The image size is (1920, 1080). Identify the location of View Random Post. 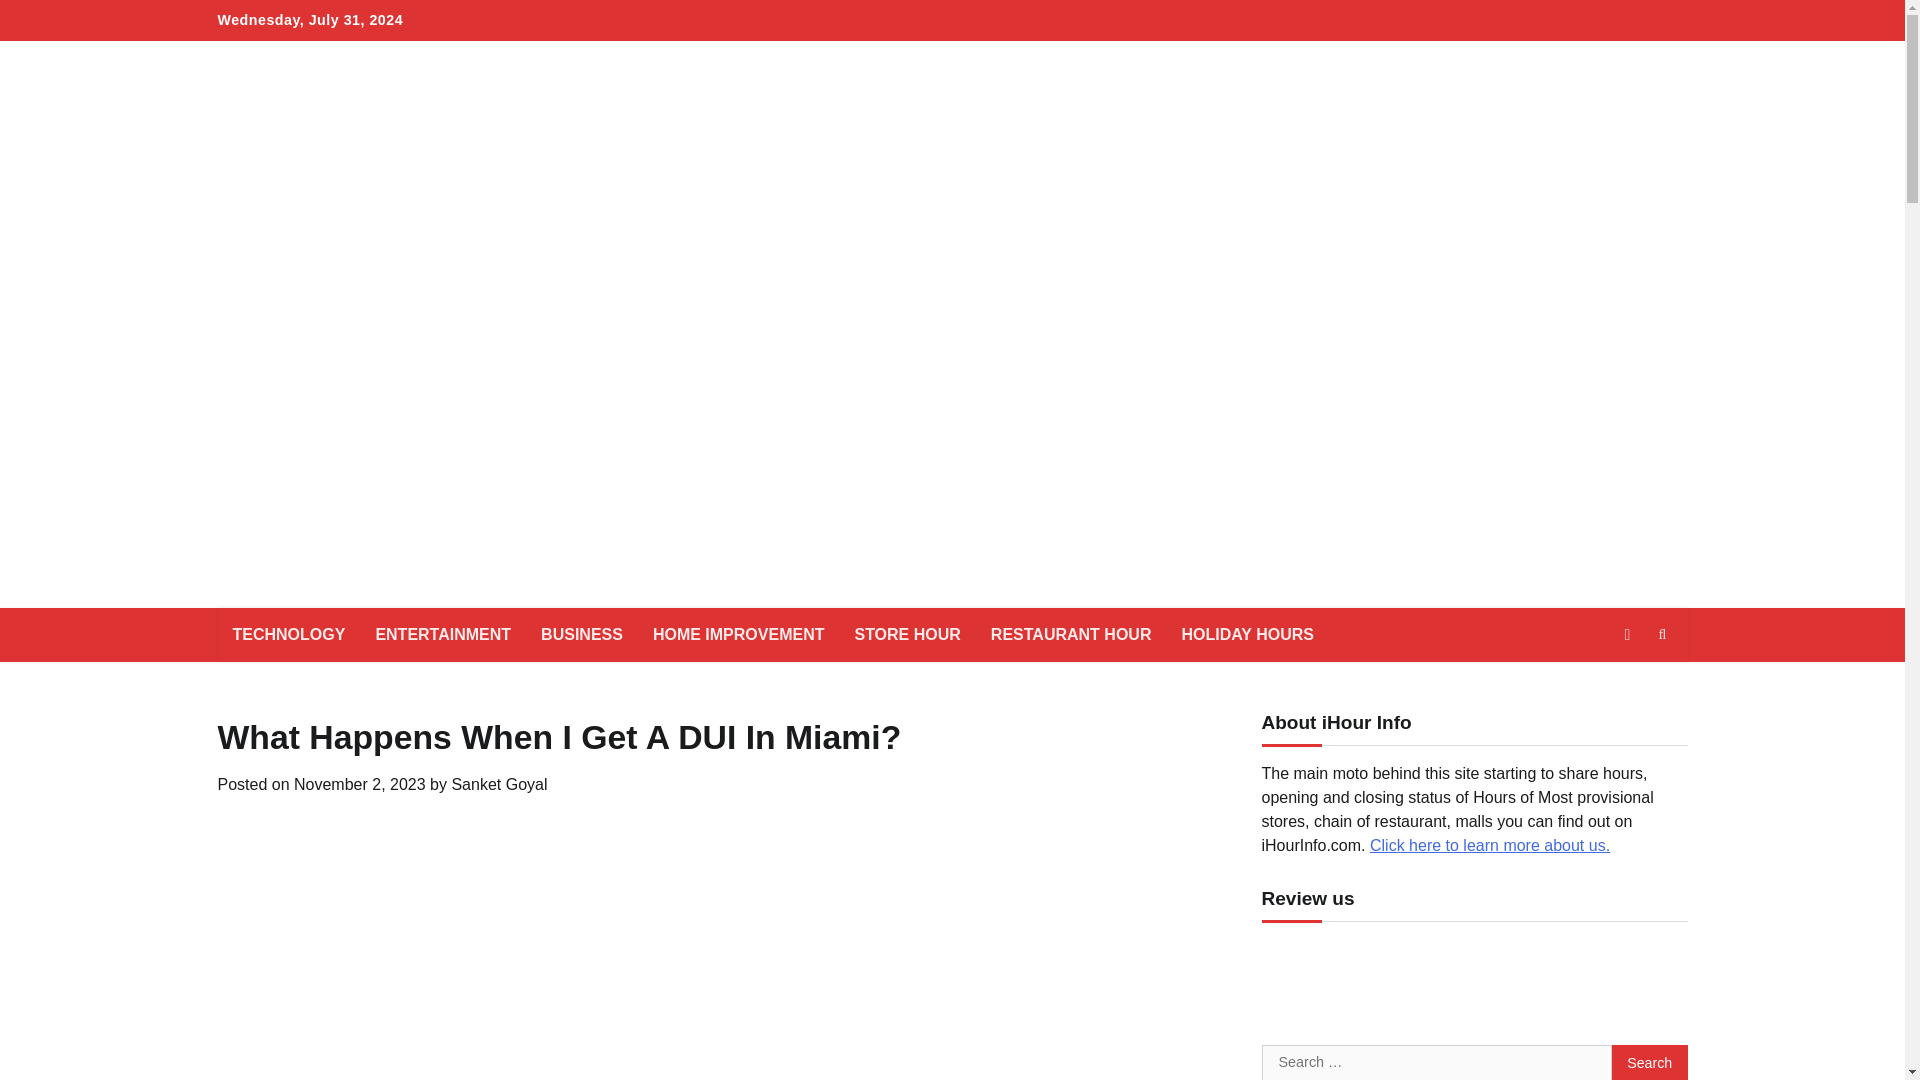
(1626, 634).